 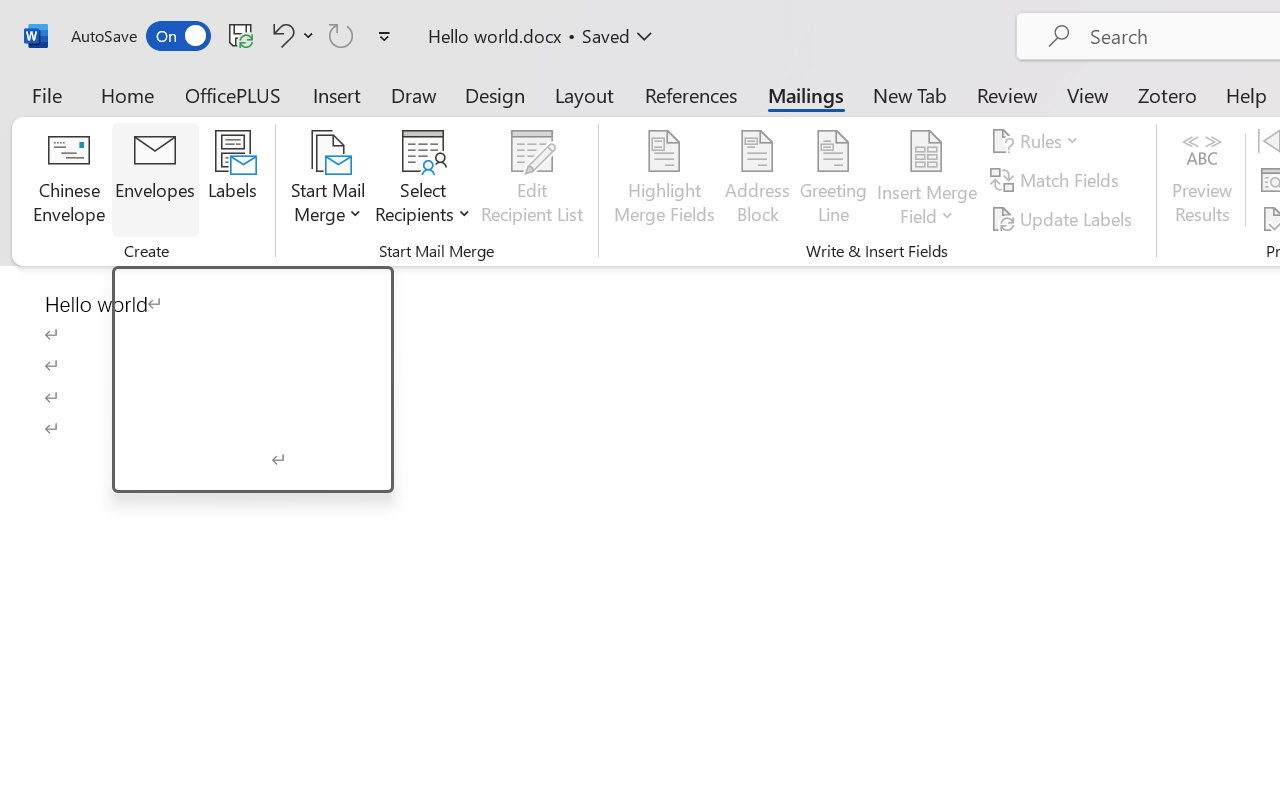 What do you see at coordinates (46, 94) in the screenshot?
I see `File Tab` at bounding box center [46, 94].